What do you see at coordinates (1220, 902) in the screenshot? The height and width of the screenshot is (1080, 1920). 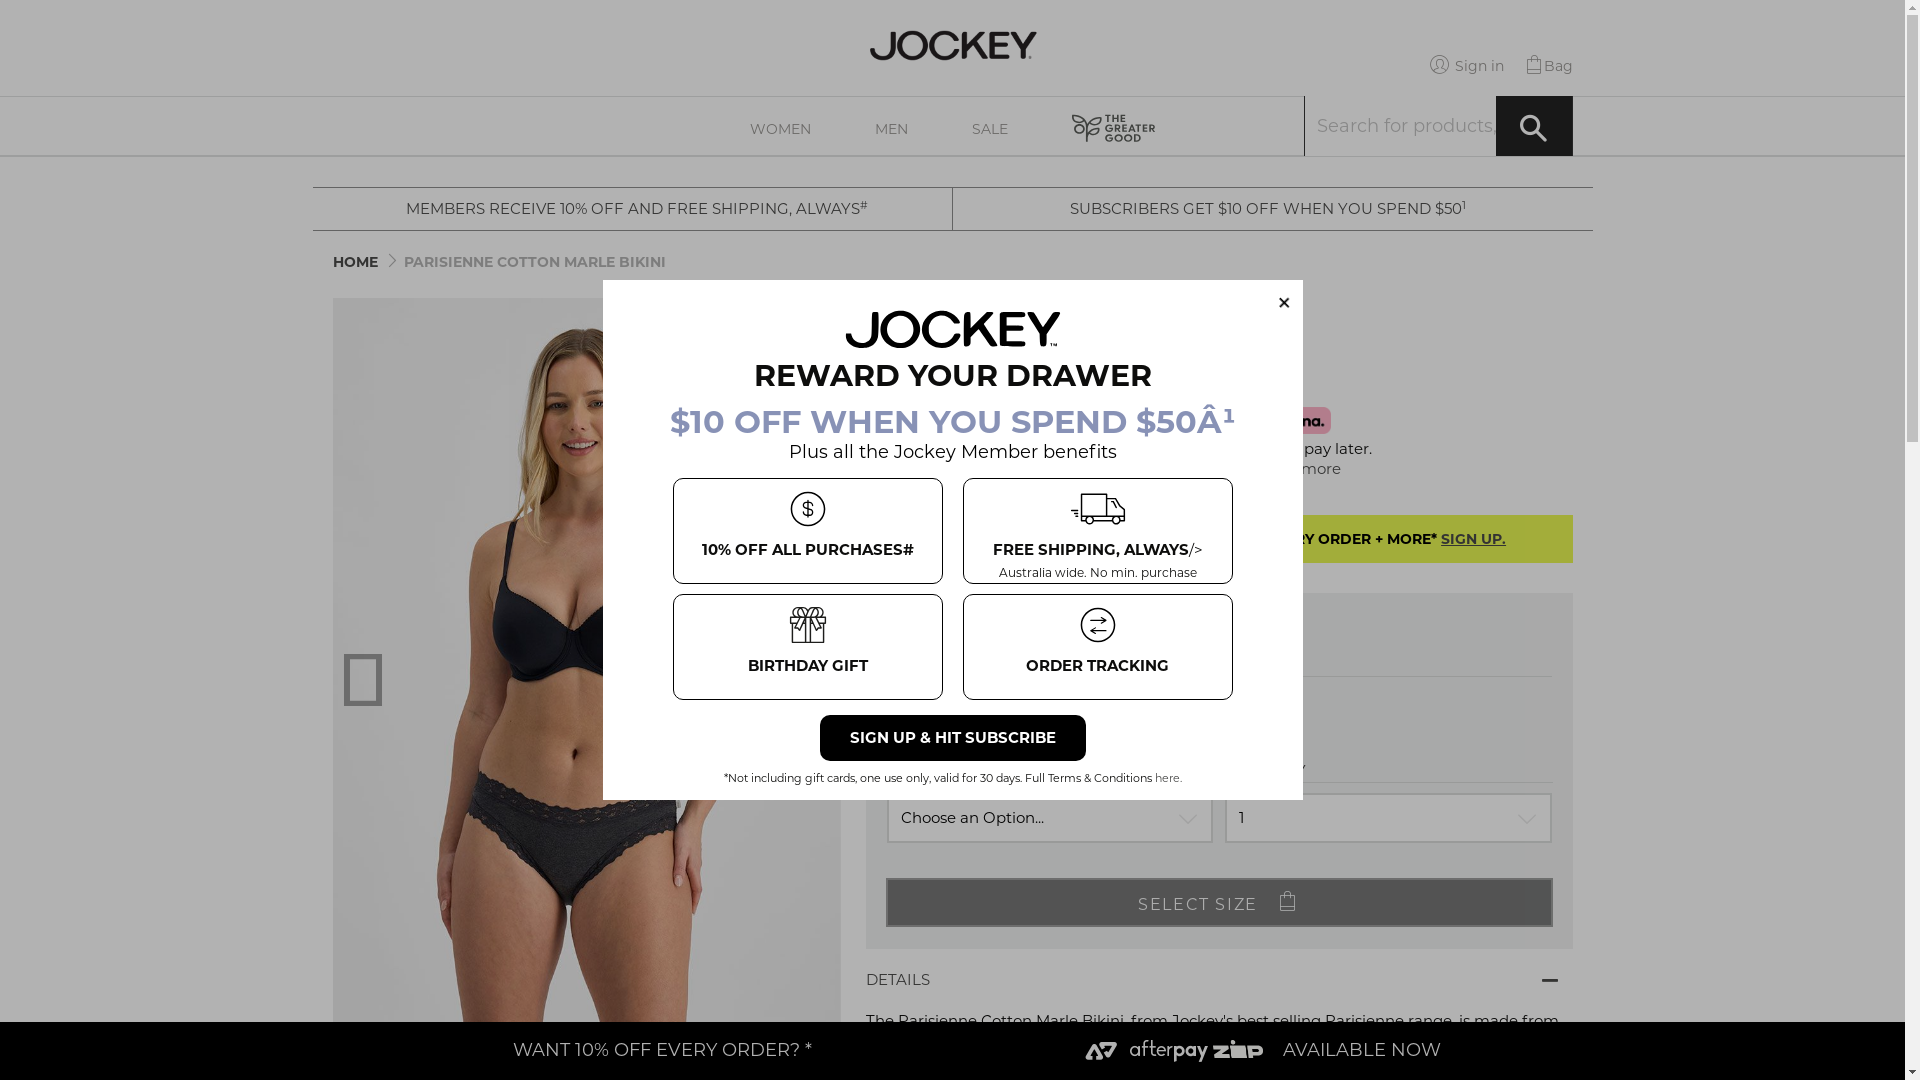 I see `SELECT SIZE` at bounding box center [1220, 902].